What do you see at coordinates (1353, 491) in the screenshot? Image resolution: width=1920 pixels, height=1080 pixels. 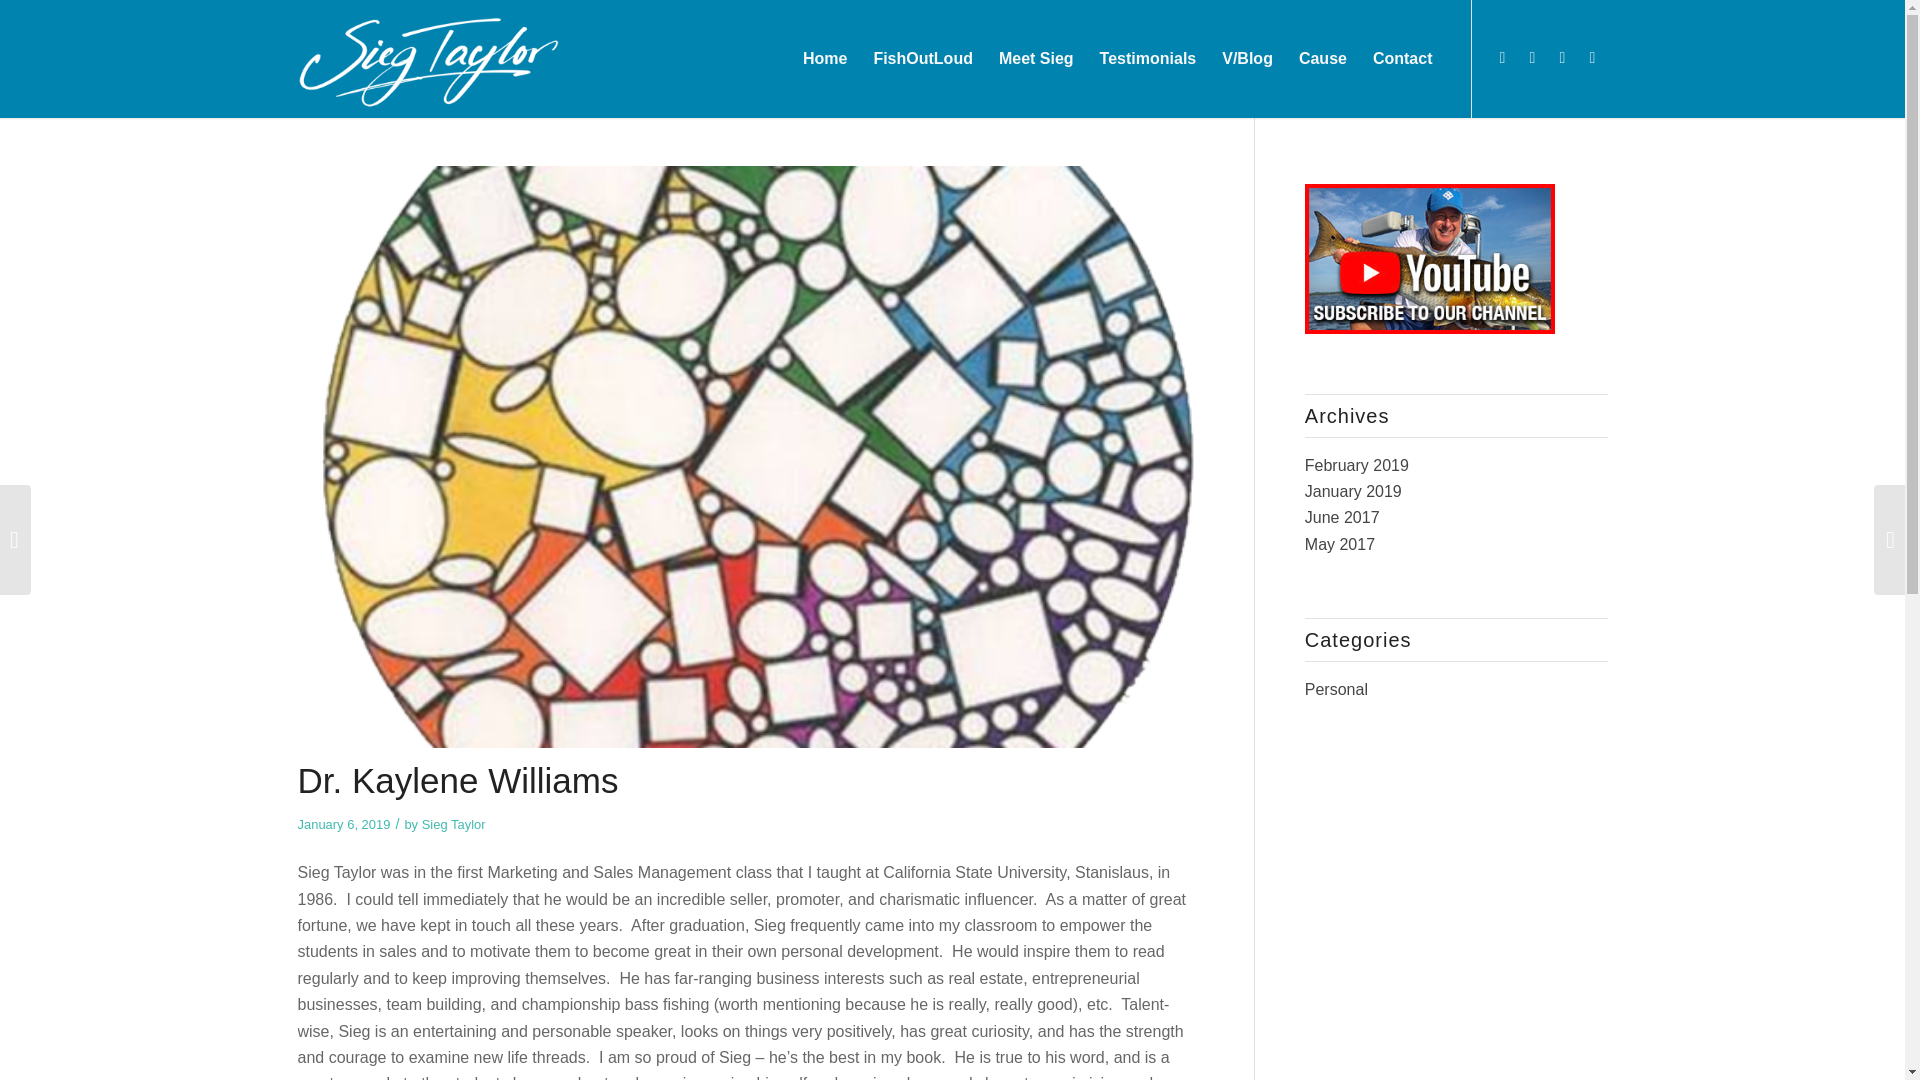 I see `January 2019` at bounding box center [1353, 491].